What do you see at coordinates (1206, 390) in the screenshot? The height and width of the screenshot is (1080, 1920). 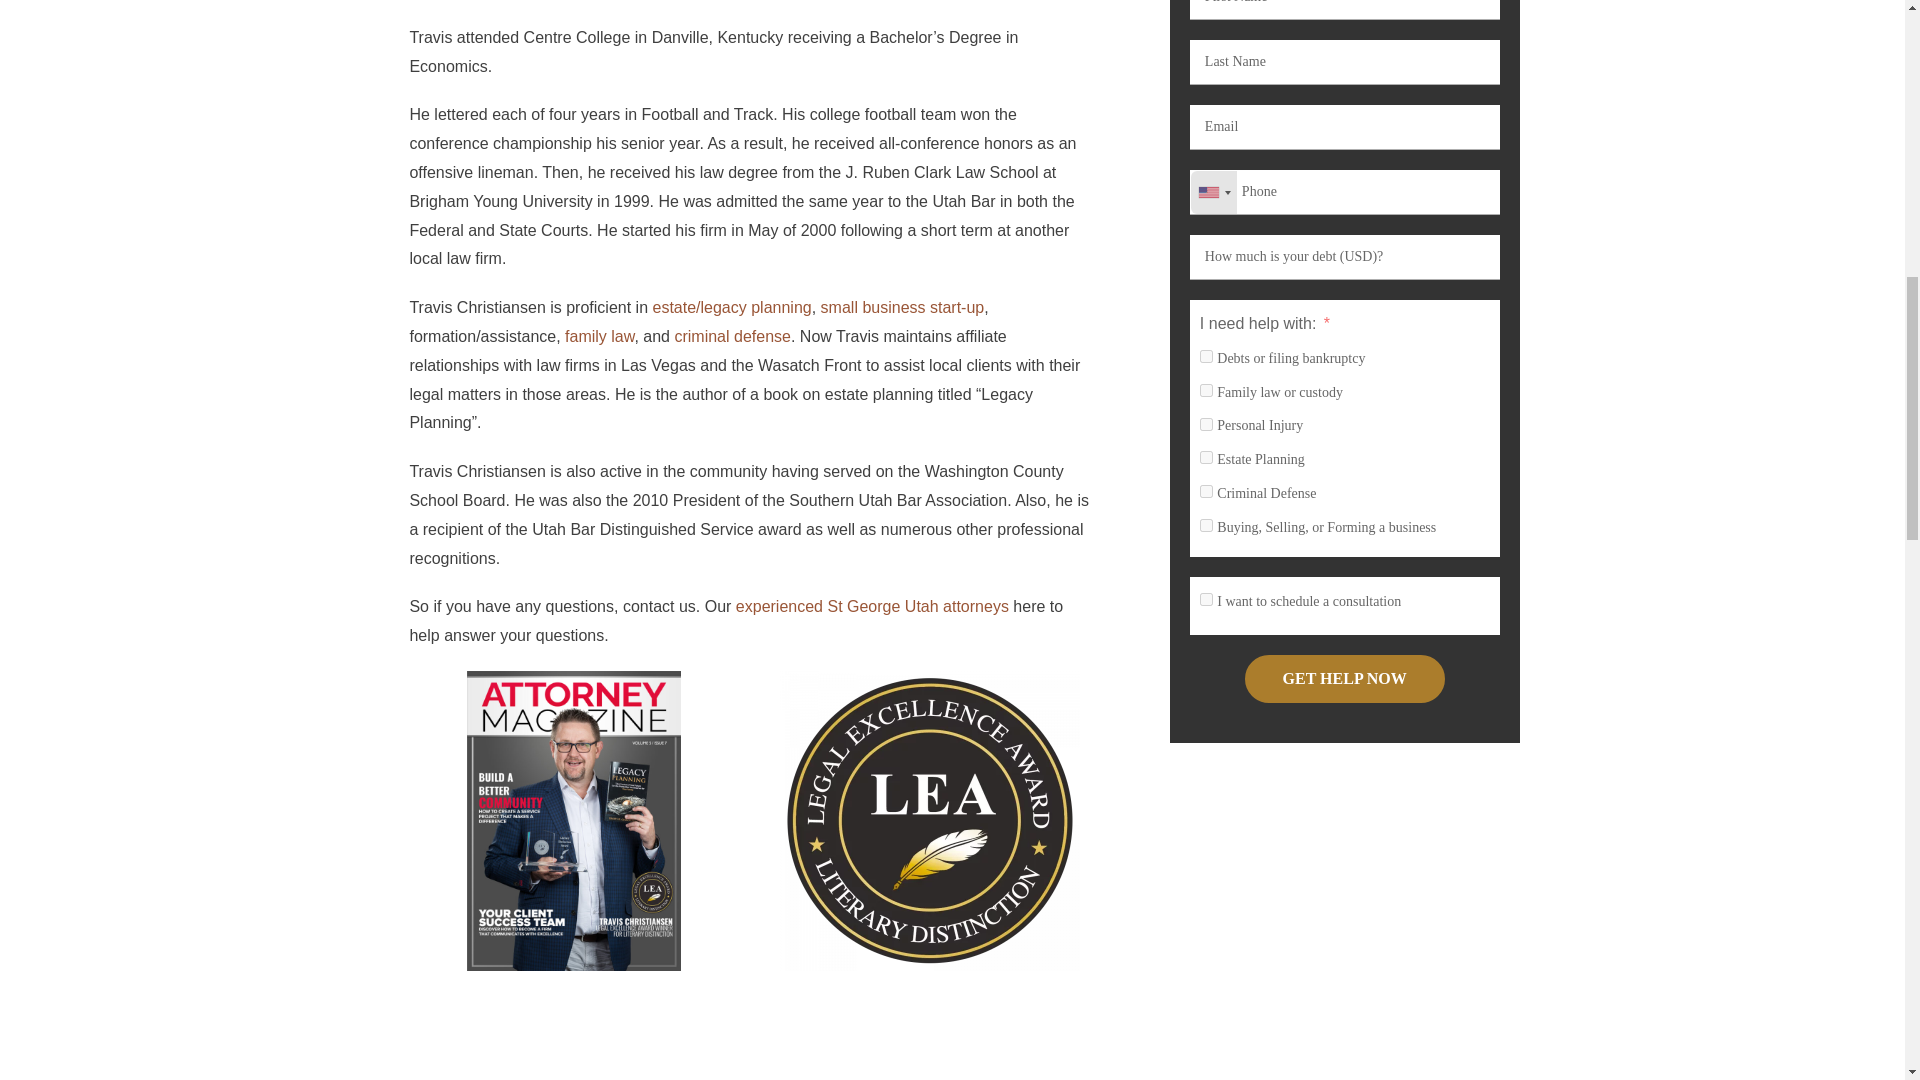 I see `Family law or custody` at bounding box center [1206, 390].